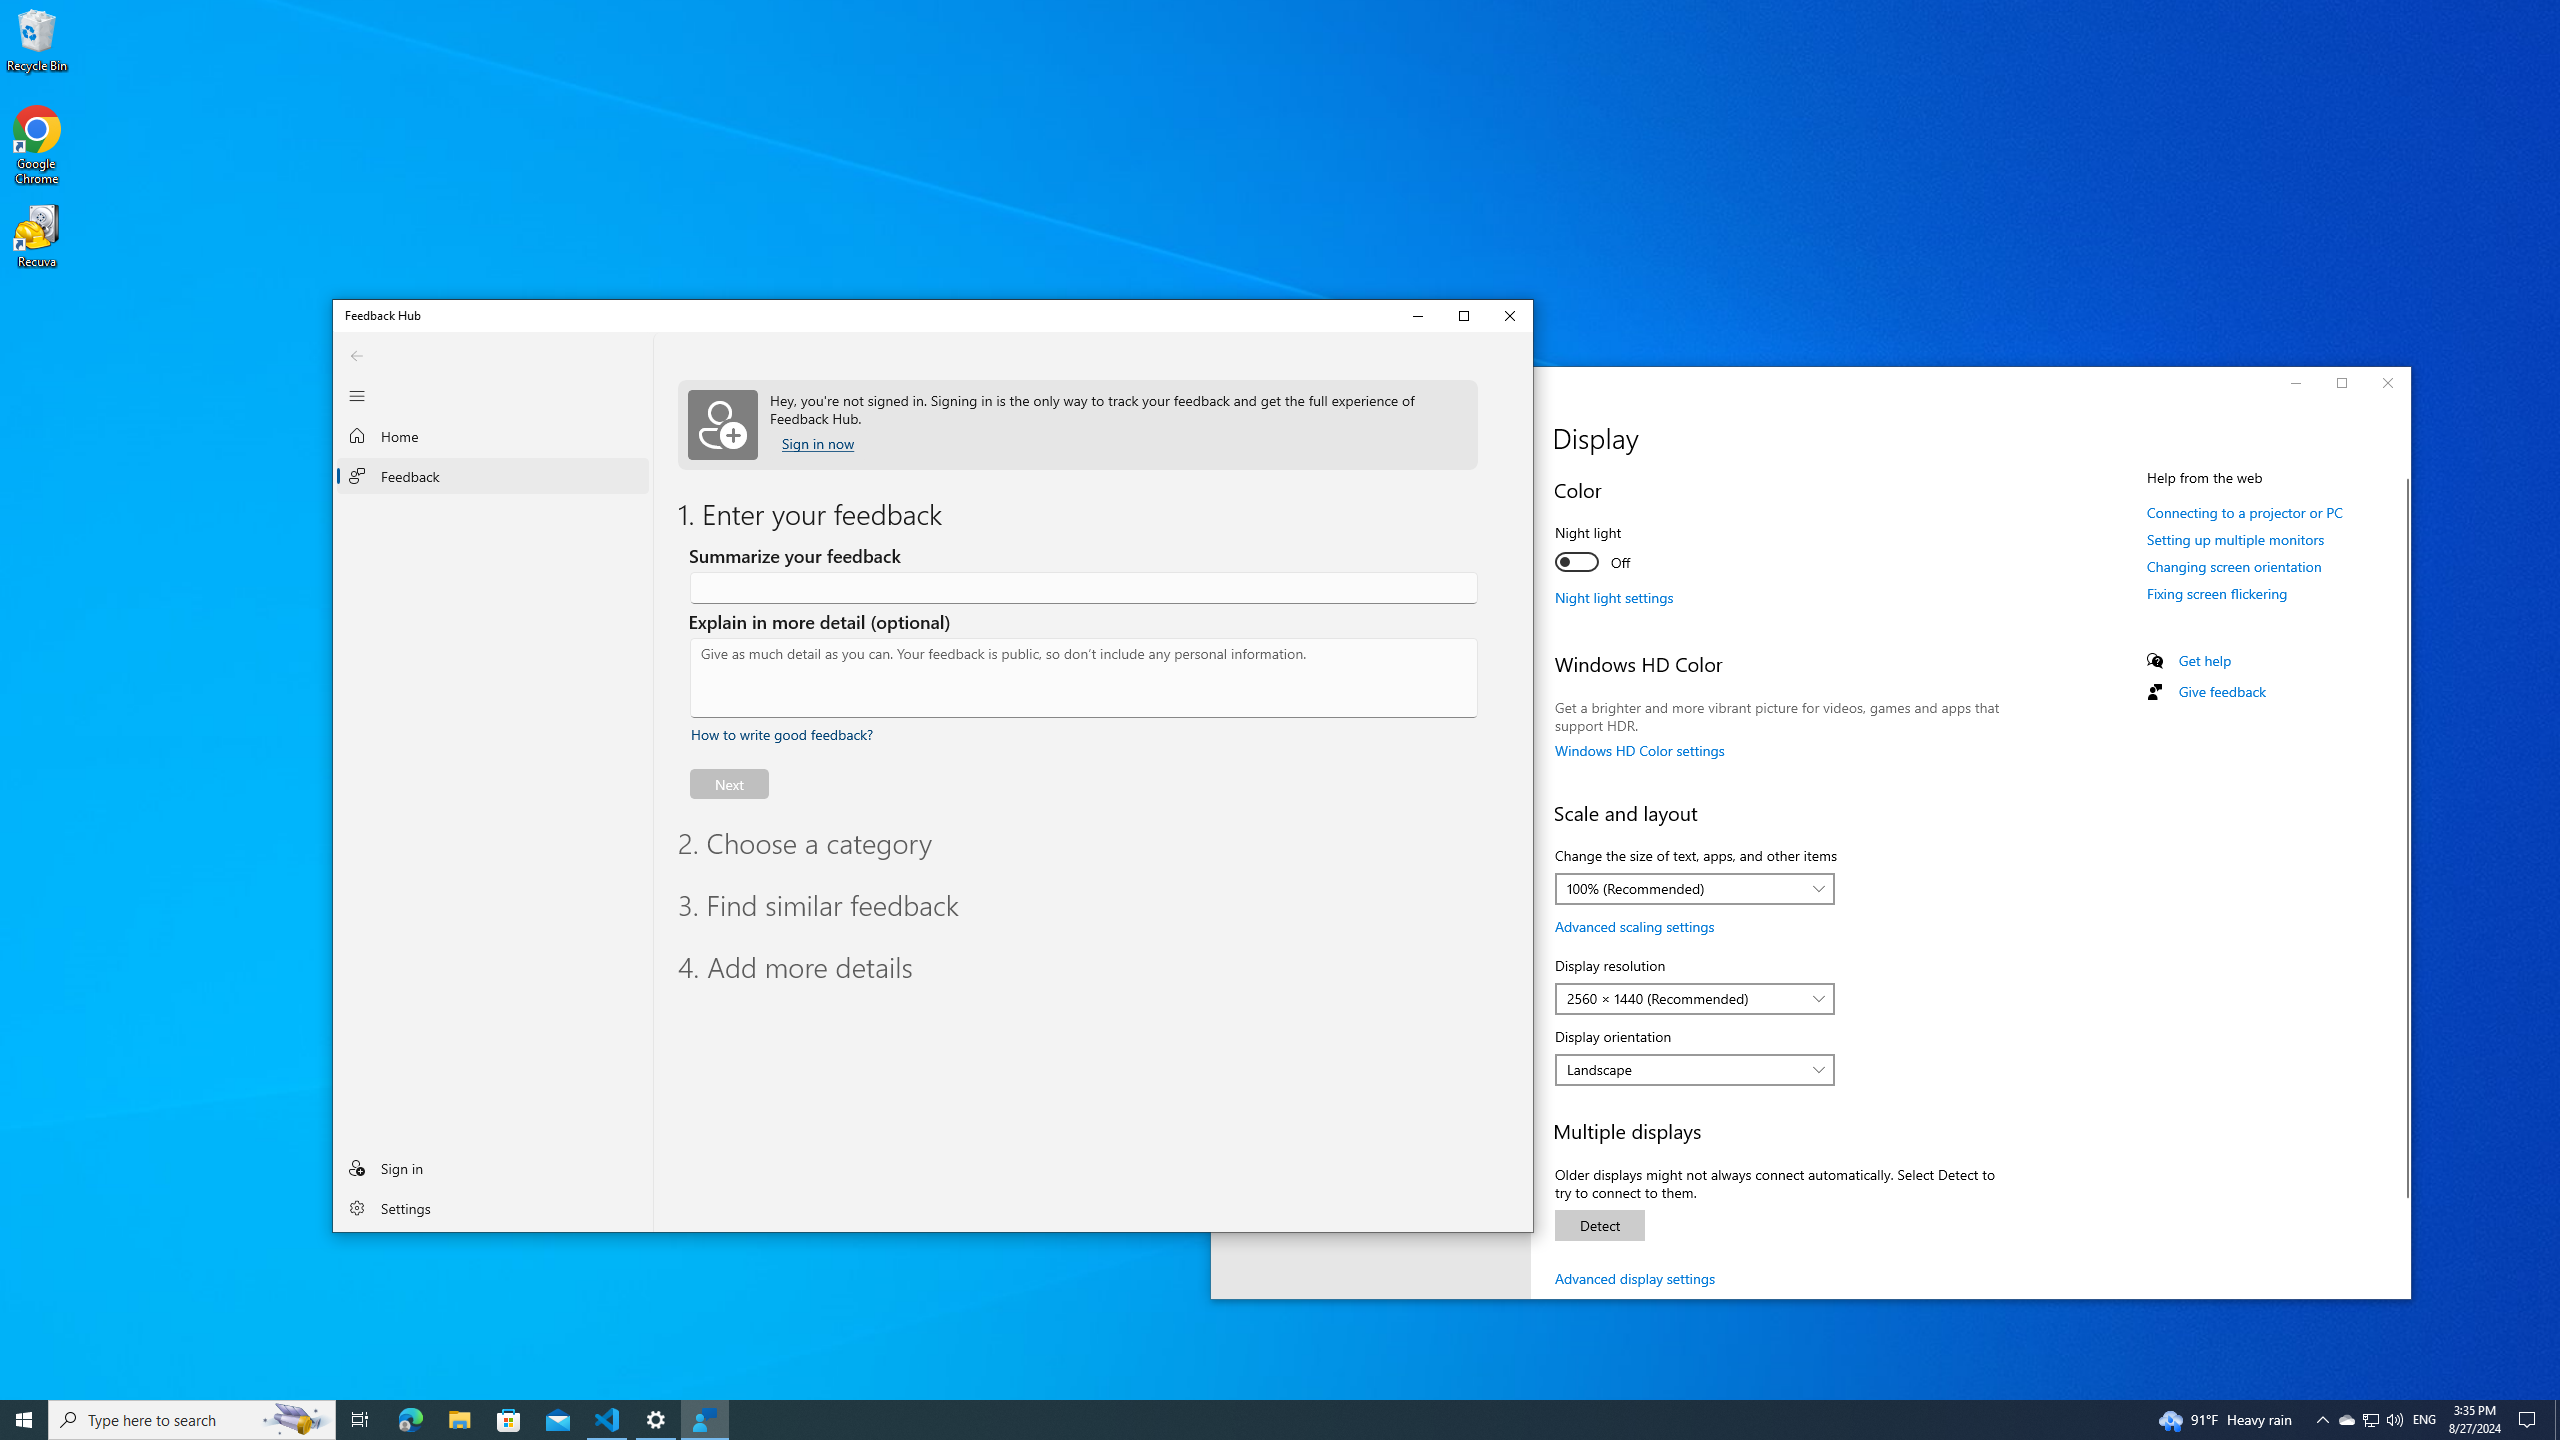 Image resolution: width=2560 pixels, height=1440 pixels. Describe the element at coordinates (2370, 1420) in the screenshot. I see `Type here to search` at that location.